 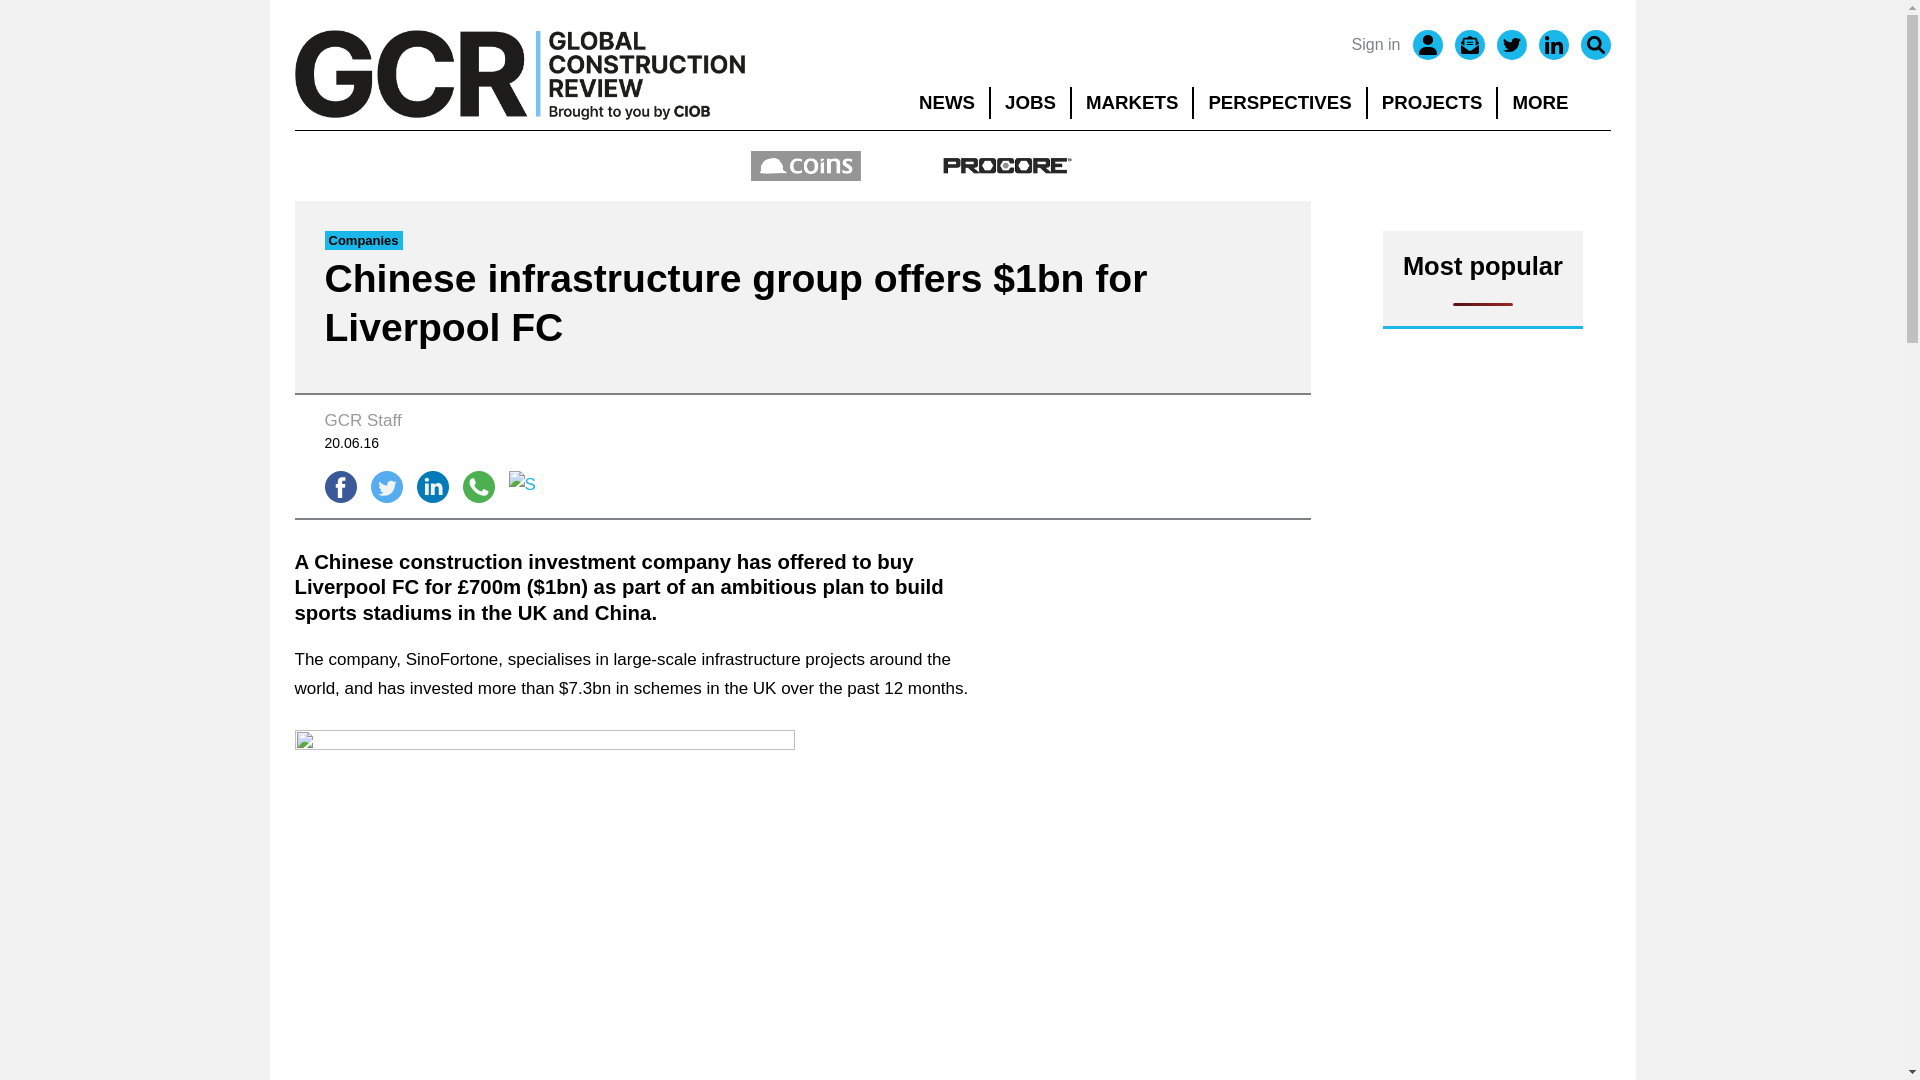 What do you see at coordinates (1376, 45) in the screenshot?
I see `Sign in` at bounding box center [1376, 45].